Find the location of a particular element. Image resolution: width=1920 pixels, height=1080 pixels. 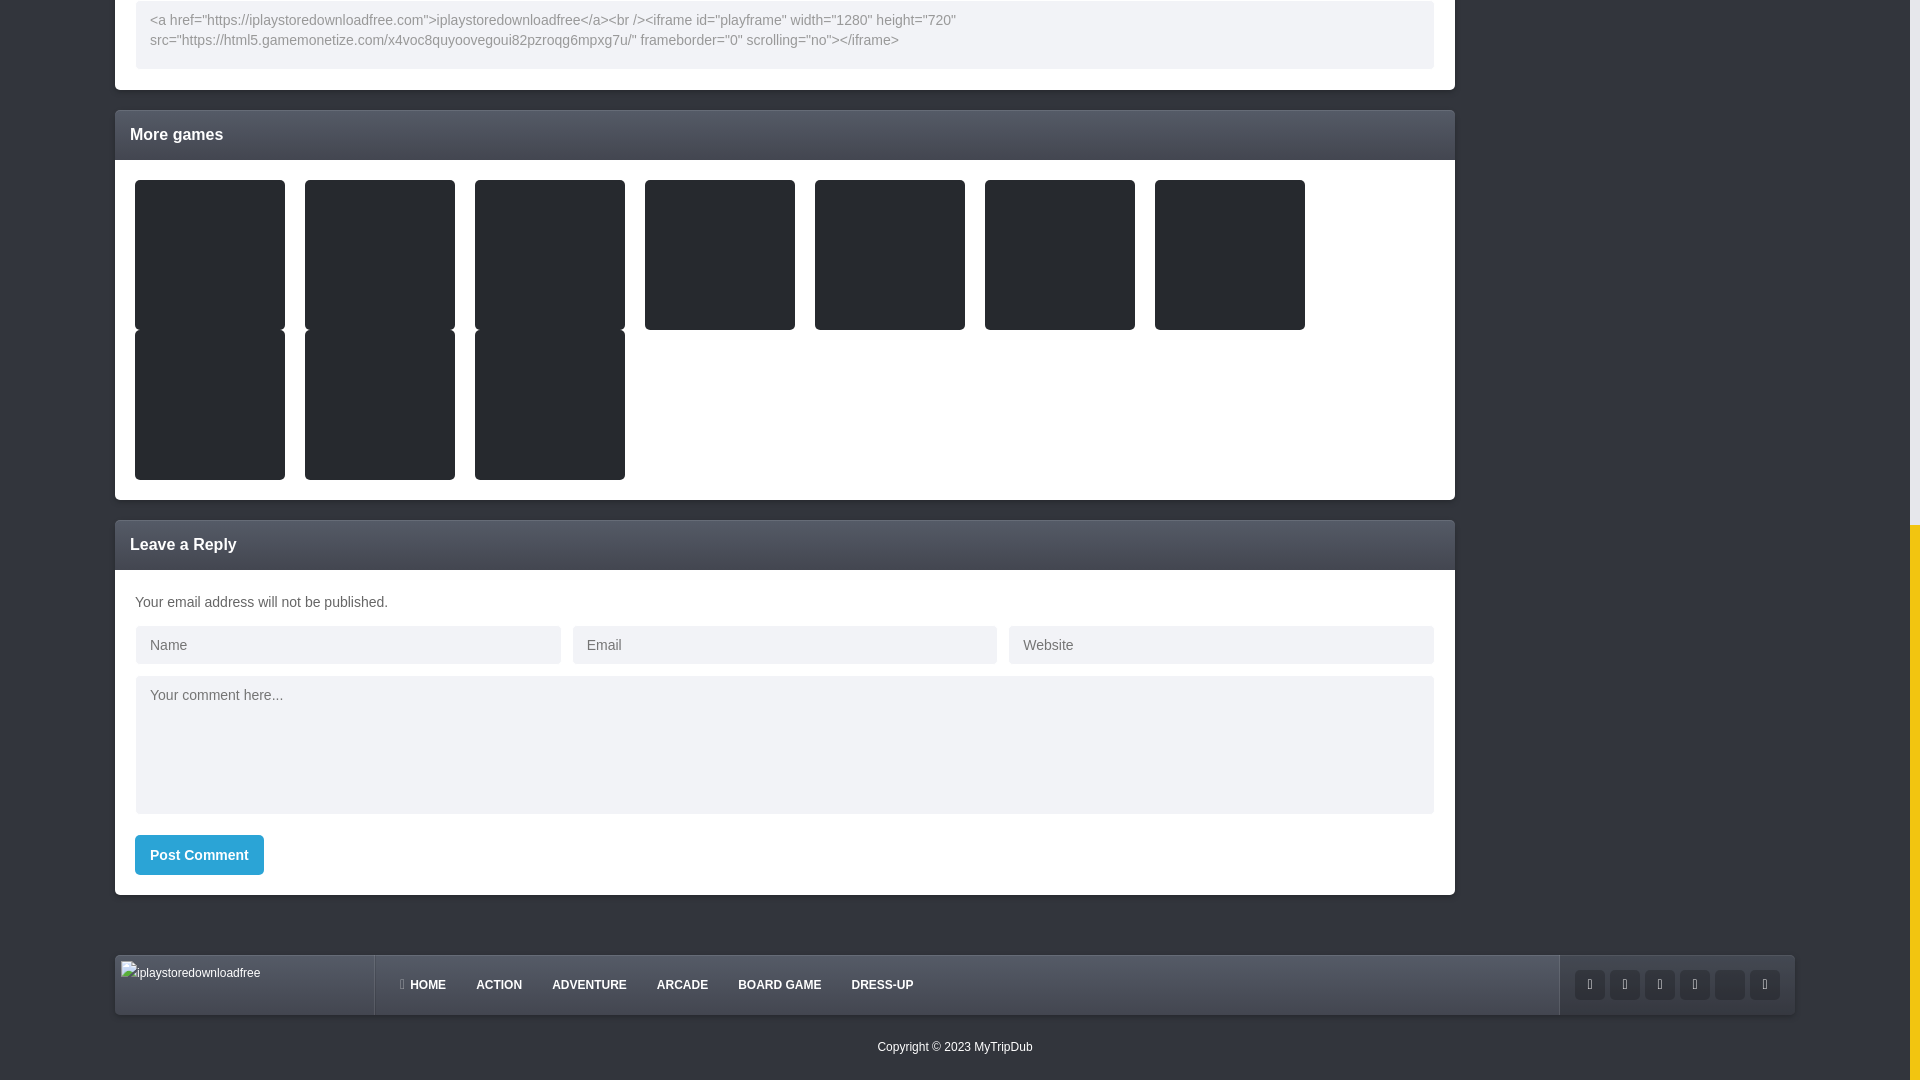

Post Comment is located at coordinates (199, 854).